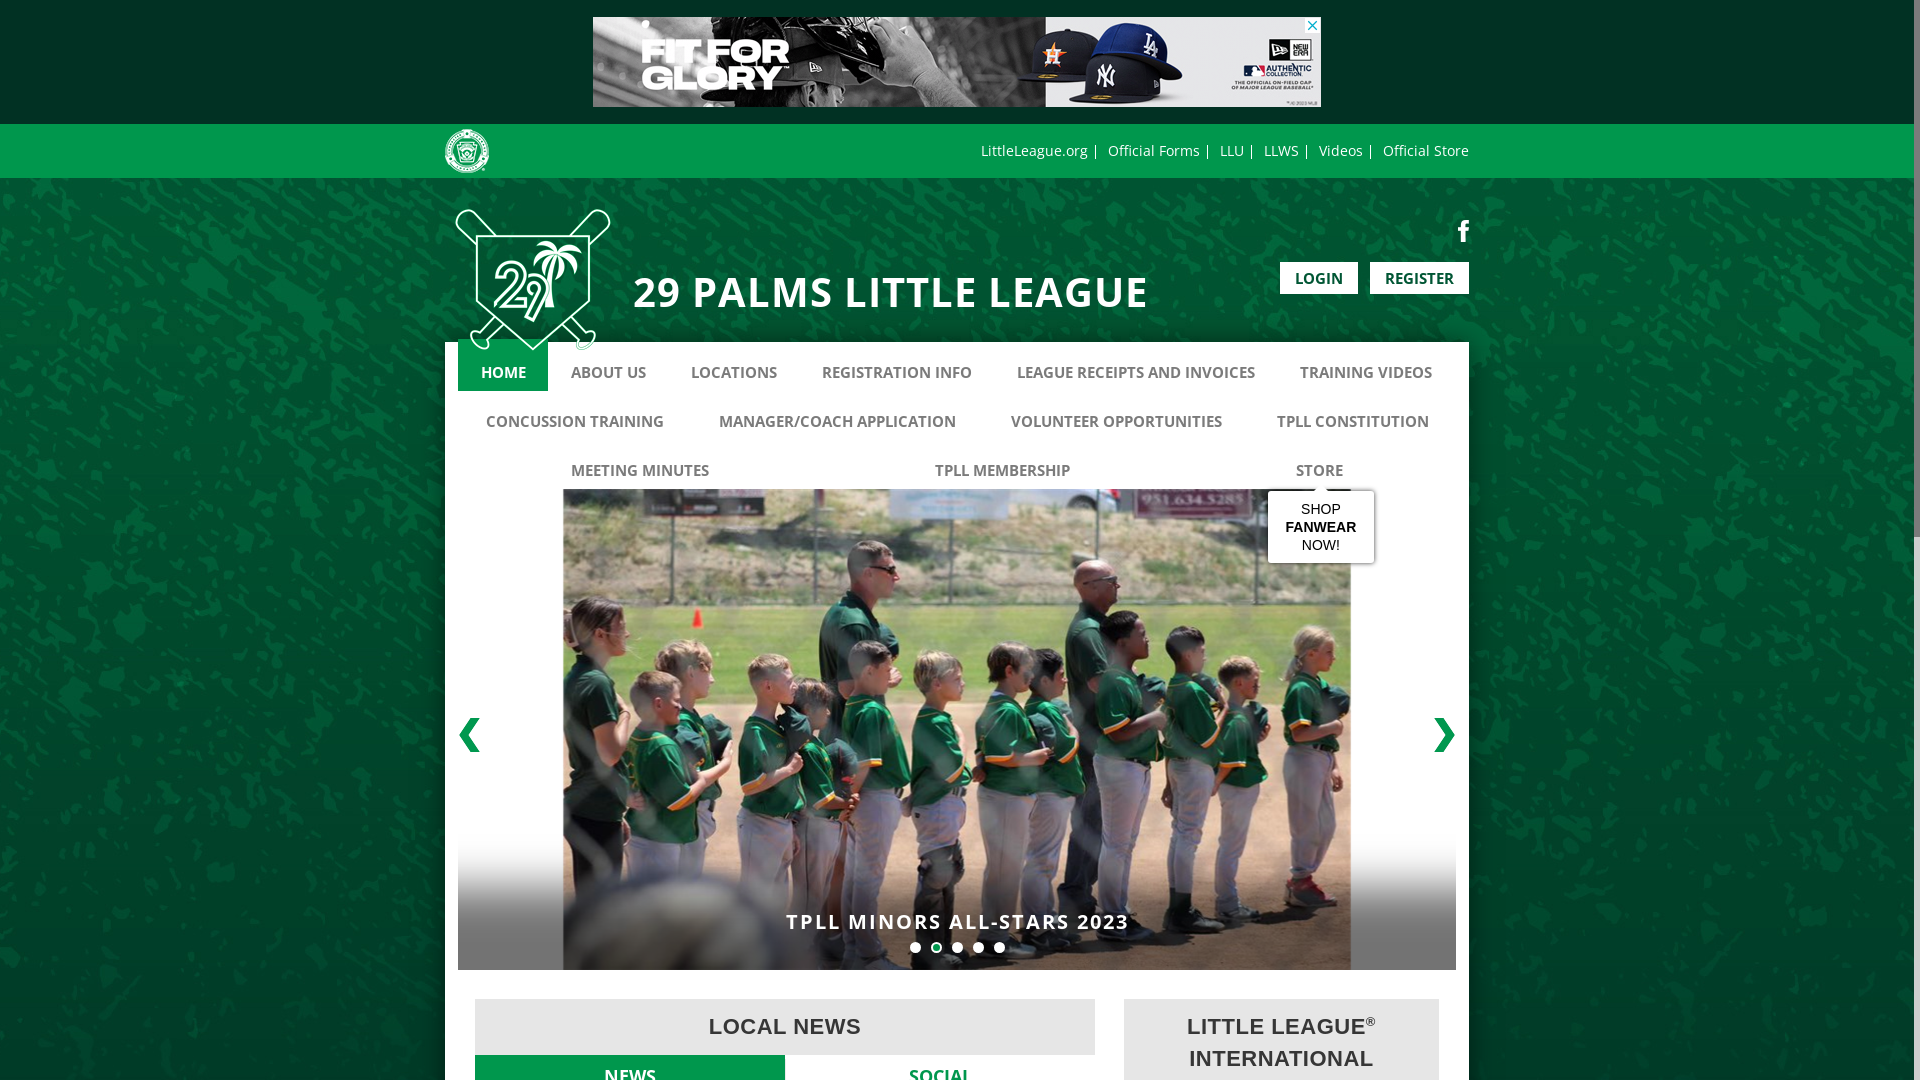 This screenshot has height=1080, width=1920. What do you see at coordinates (734, 365) in the screenshot?
I see `LOCATIONS` at bounding box center [734, 365].